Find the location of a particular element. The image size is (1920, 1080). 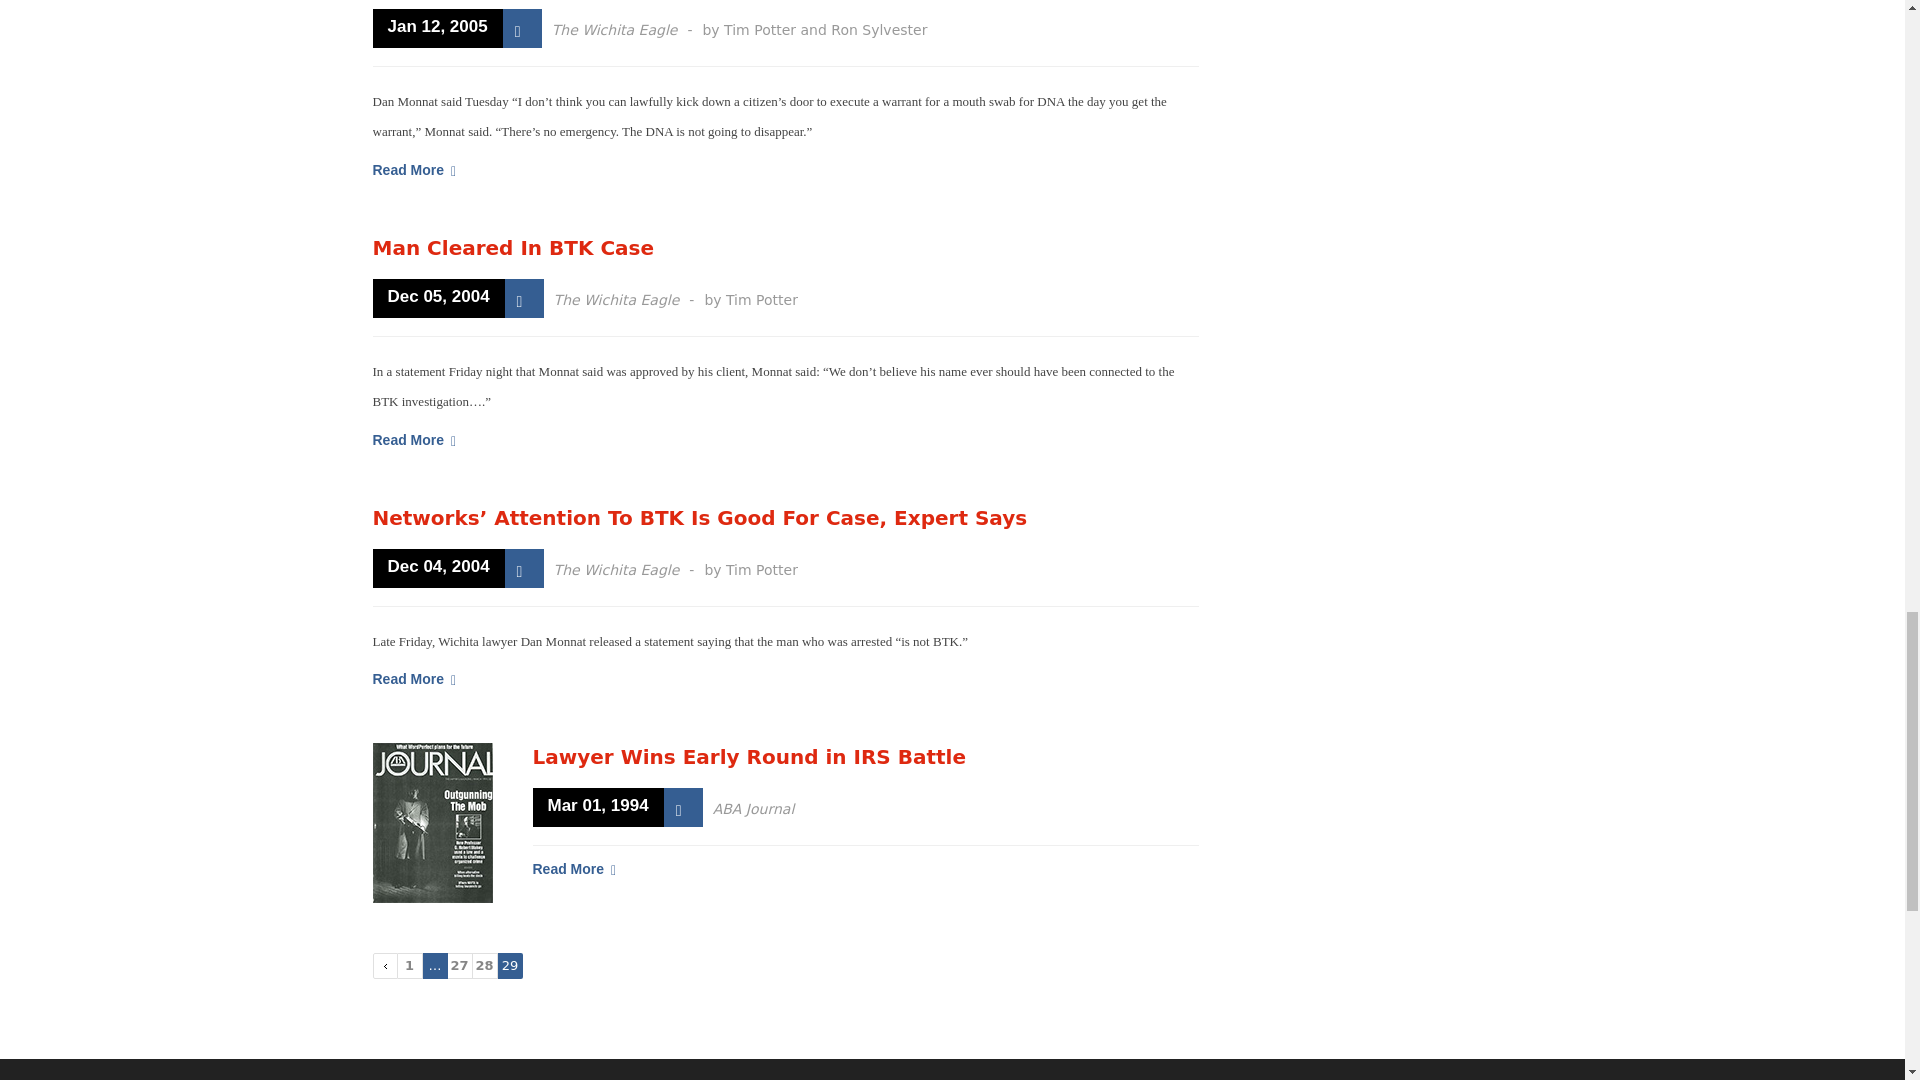

Mar 01, 1994 is located at coordinates (596, 808).